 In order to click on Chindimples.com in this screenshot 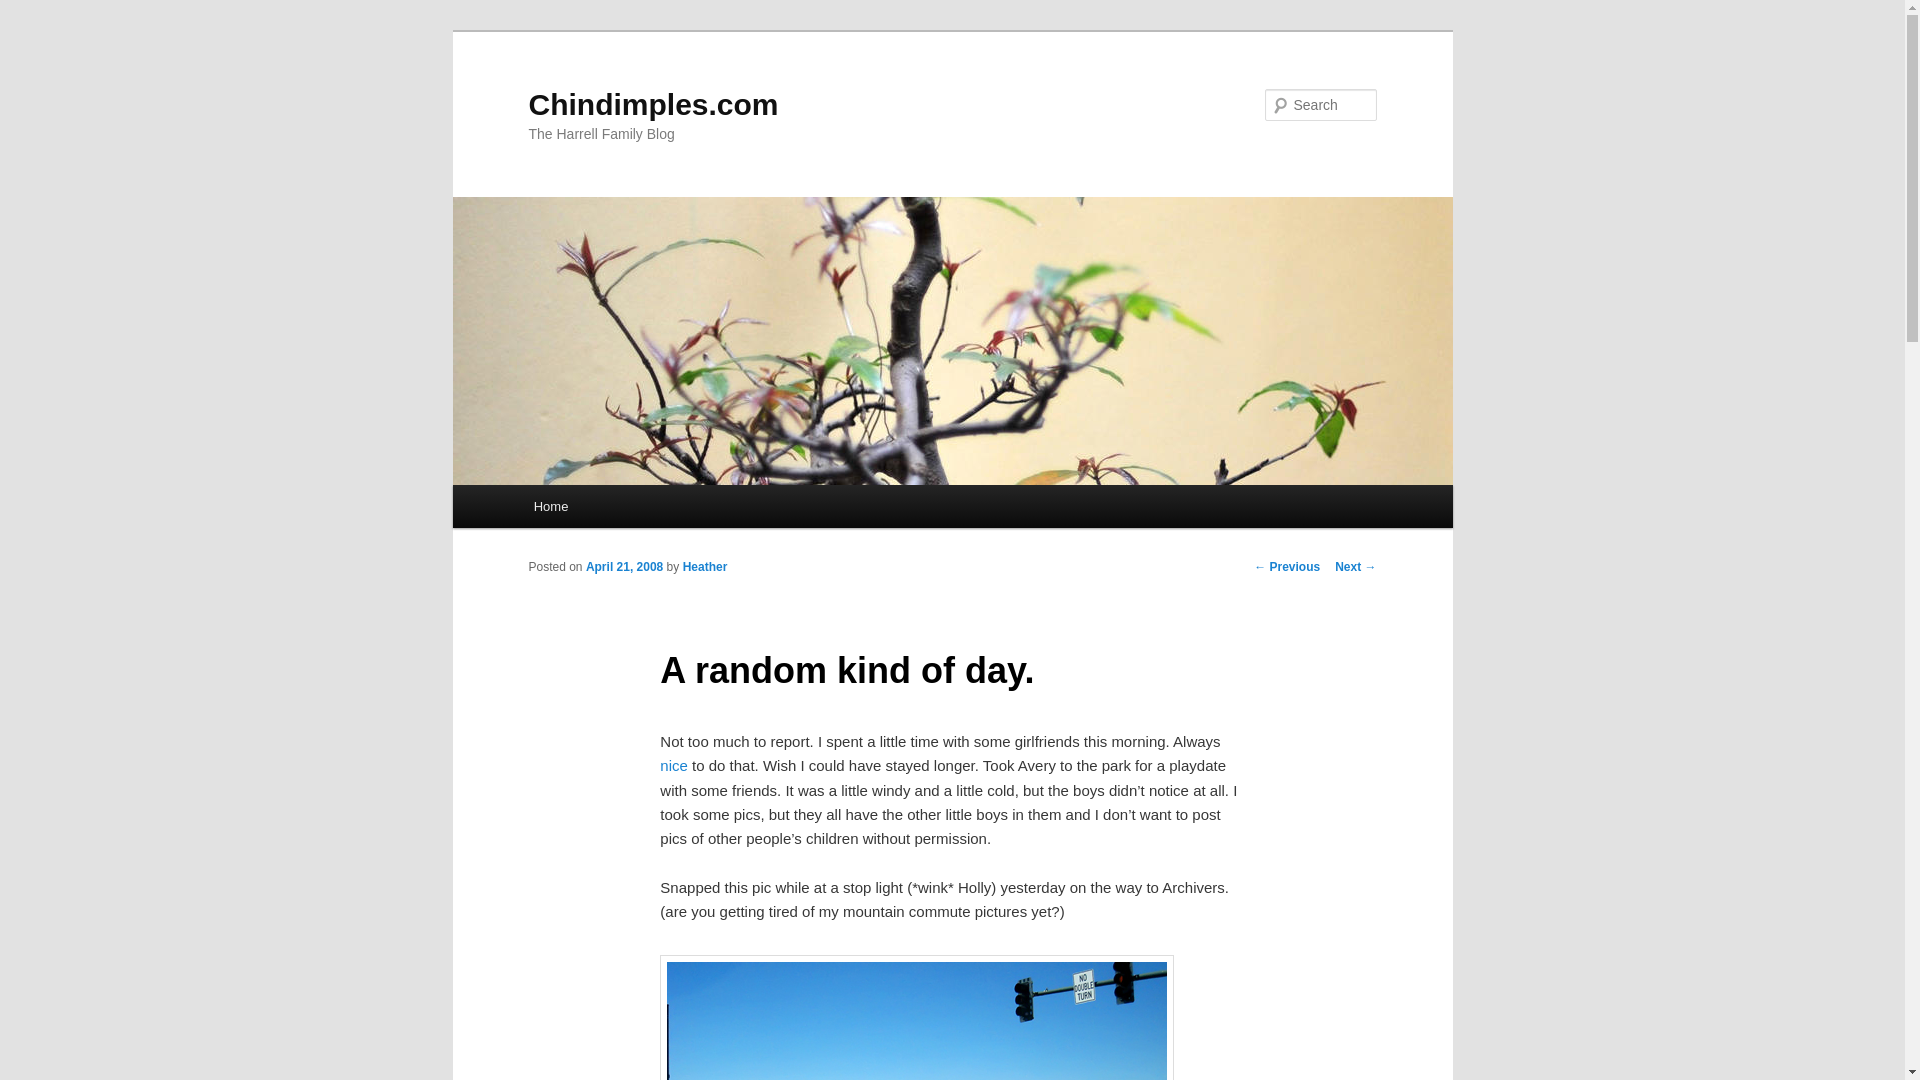, I will do `click(652, 104)`.